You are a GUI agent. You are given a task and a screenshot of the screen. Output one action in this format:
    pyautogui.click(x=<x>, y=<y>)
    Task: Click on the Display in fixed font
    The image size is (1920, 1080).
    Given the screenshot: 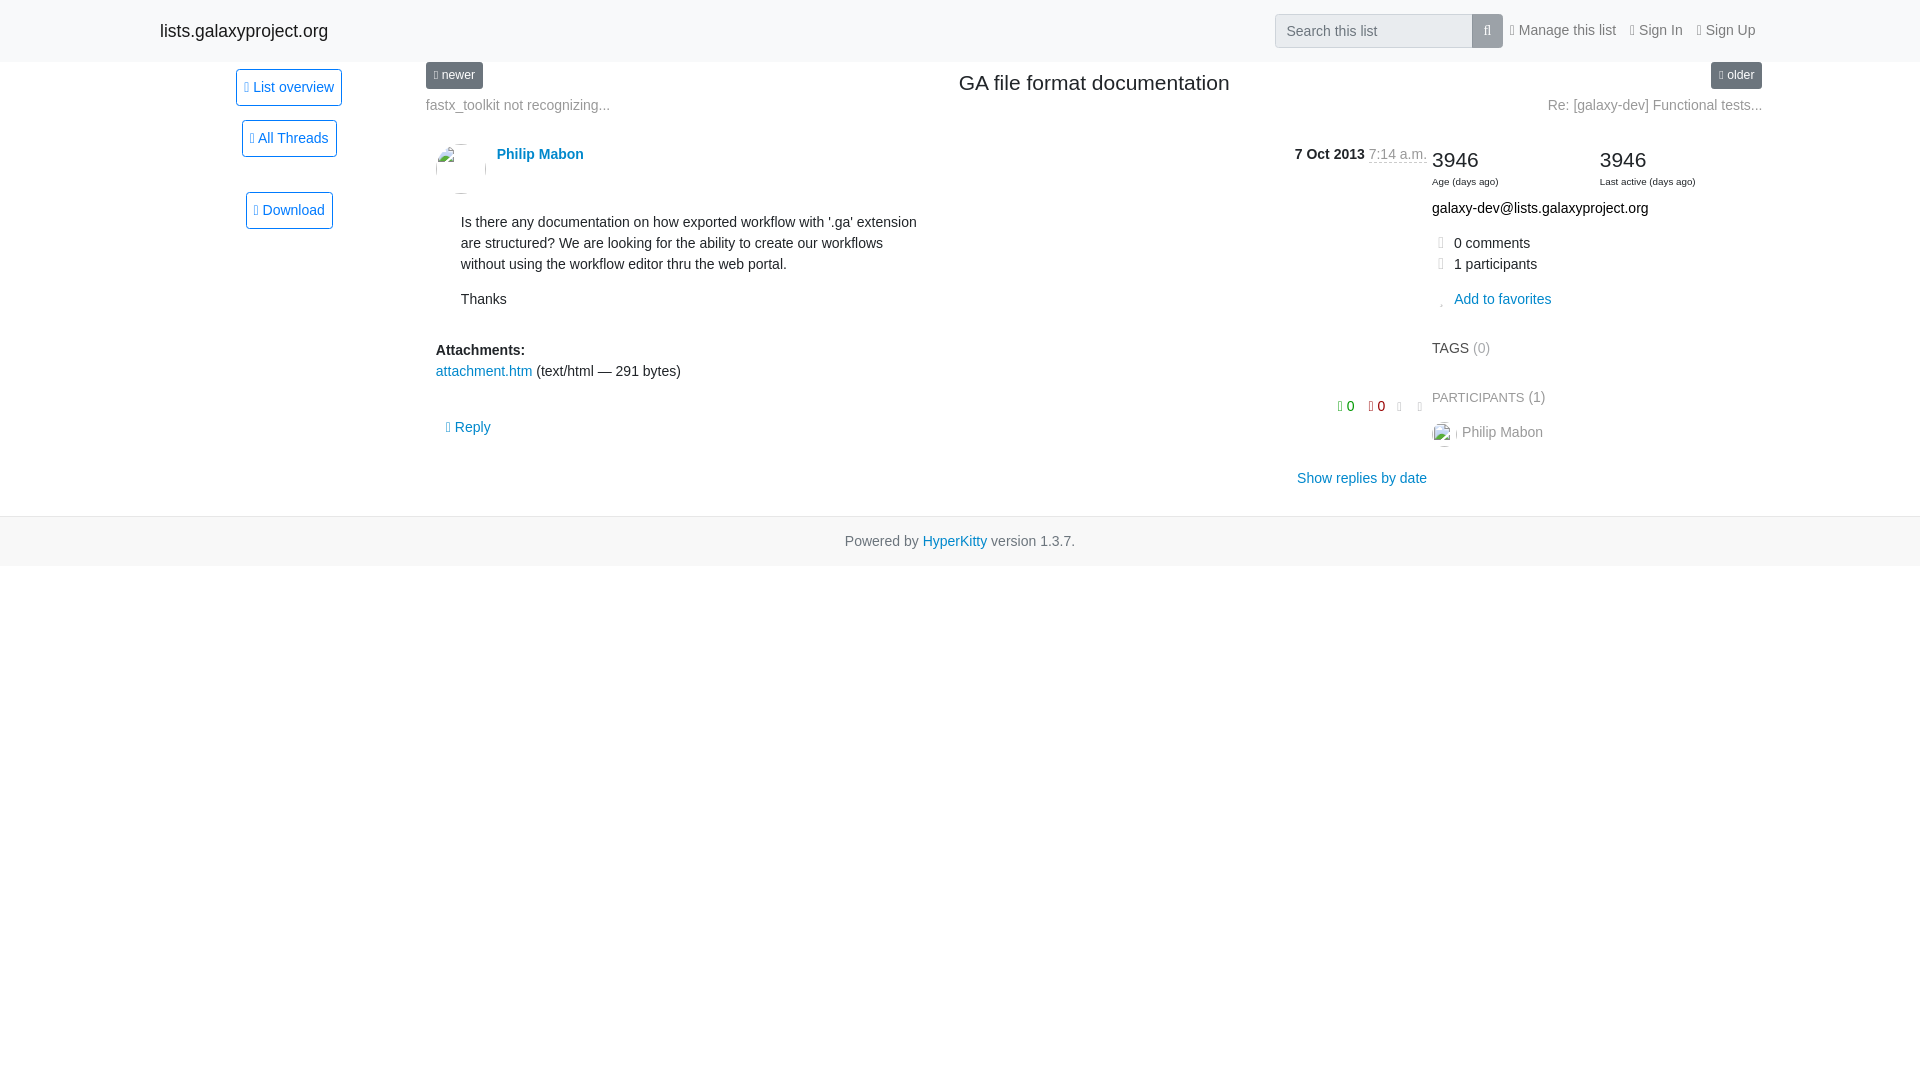 What is the action you would take?
    pyautogui.click(x=1400, y=408)
    